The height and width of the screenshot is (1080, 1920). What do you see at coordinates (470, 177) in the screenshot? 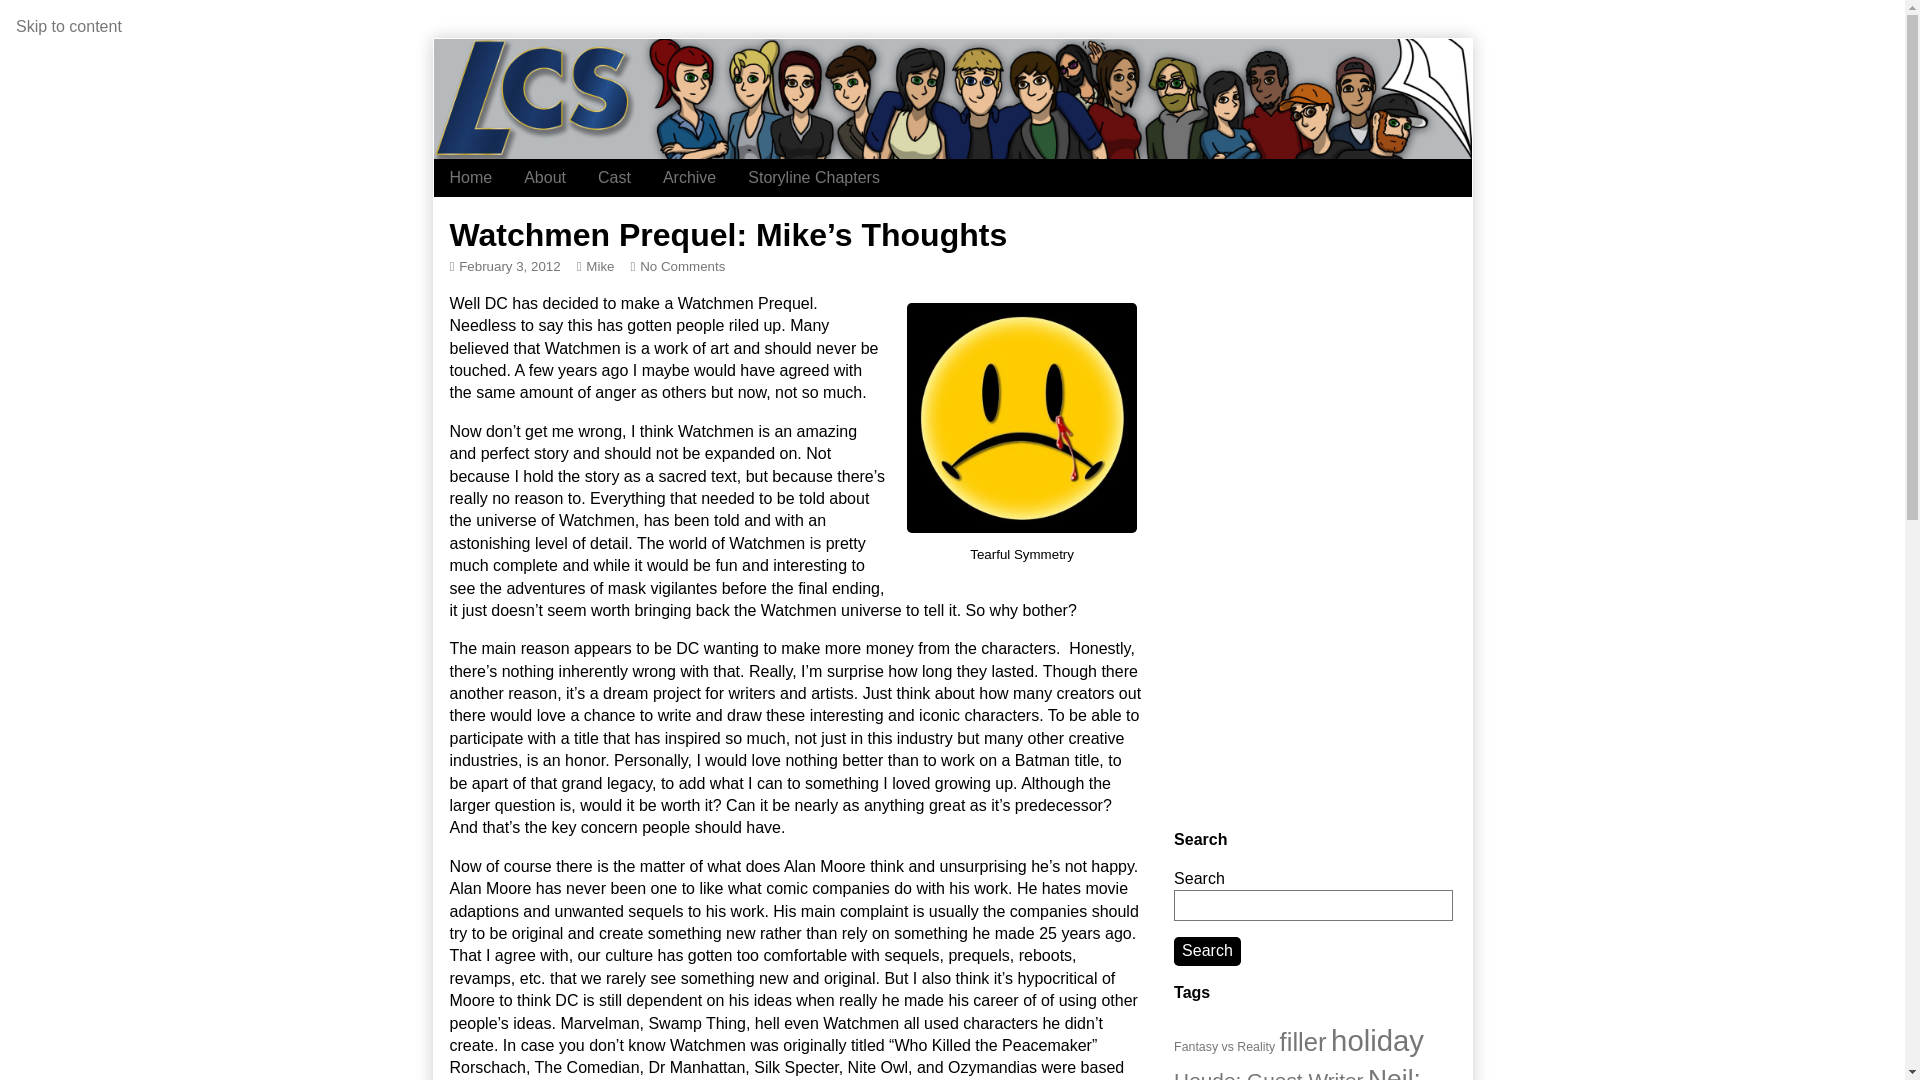
I see `Home` at bounding box center [470, 177].